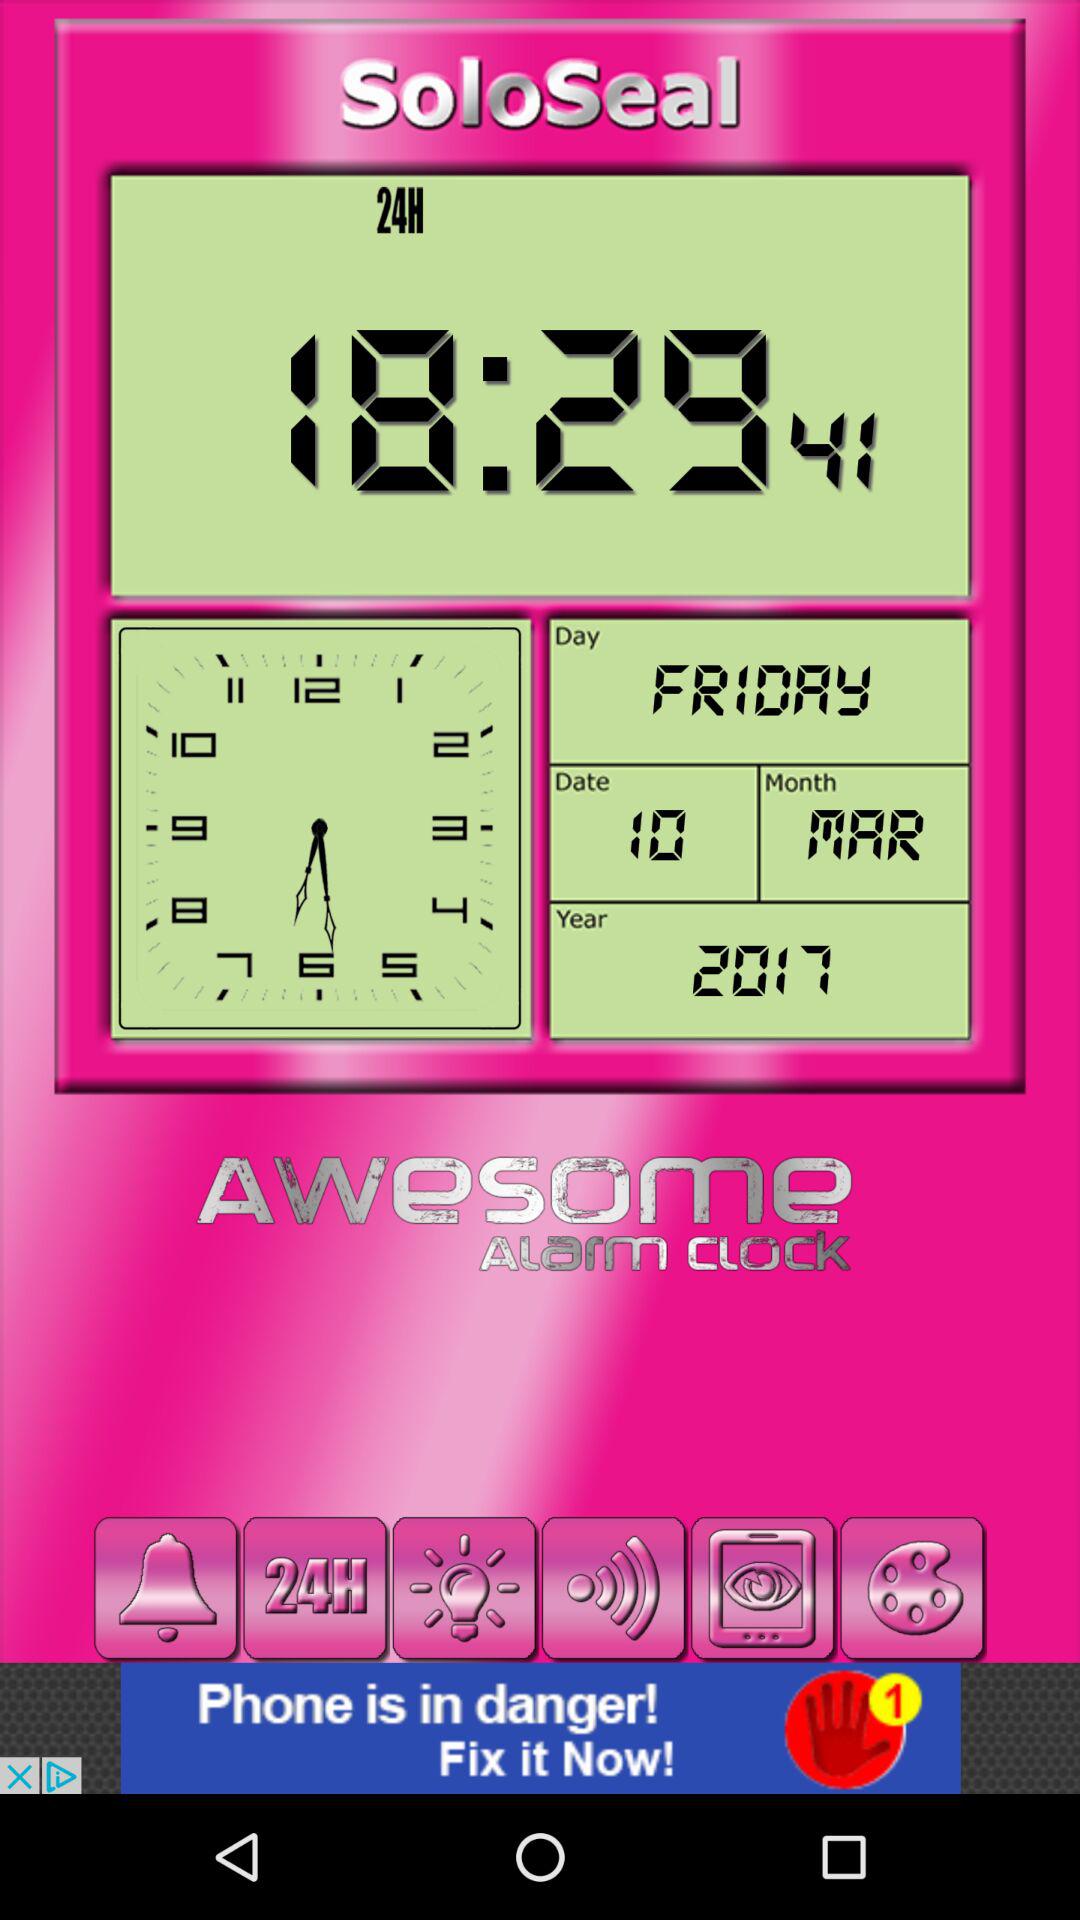 The image size is (1080, 1920). What do you see at coordinates (762, 1588) in the screenshot?
I see `keep screen awake` at bounding box center [762, 1588].